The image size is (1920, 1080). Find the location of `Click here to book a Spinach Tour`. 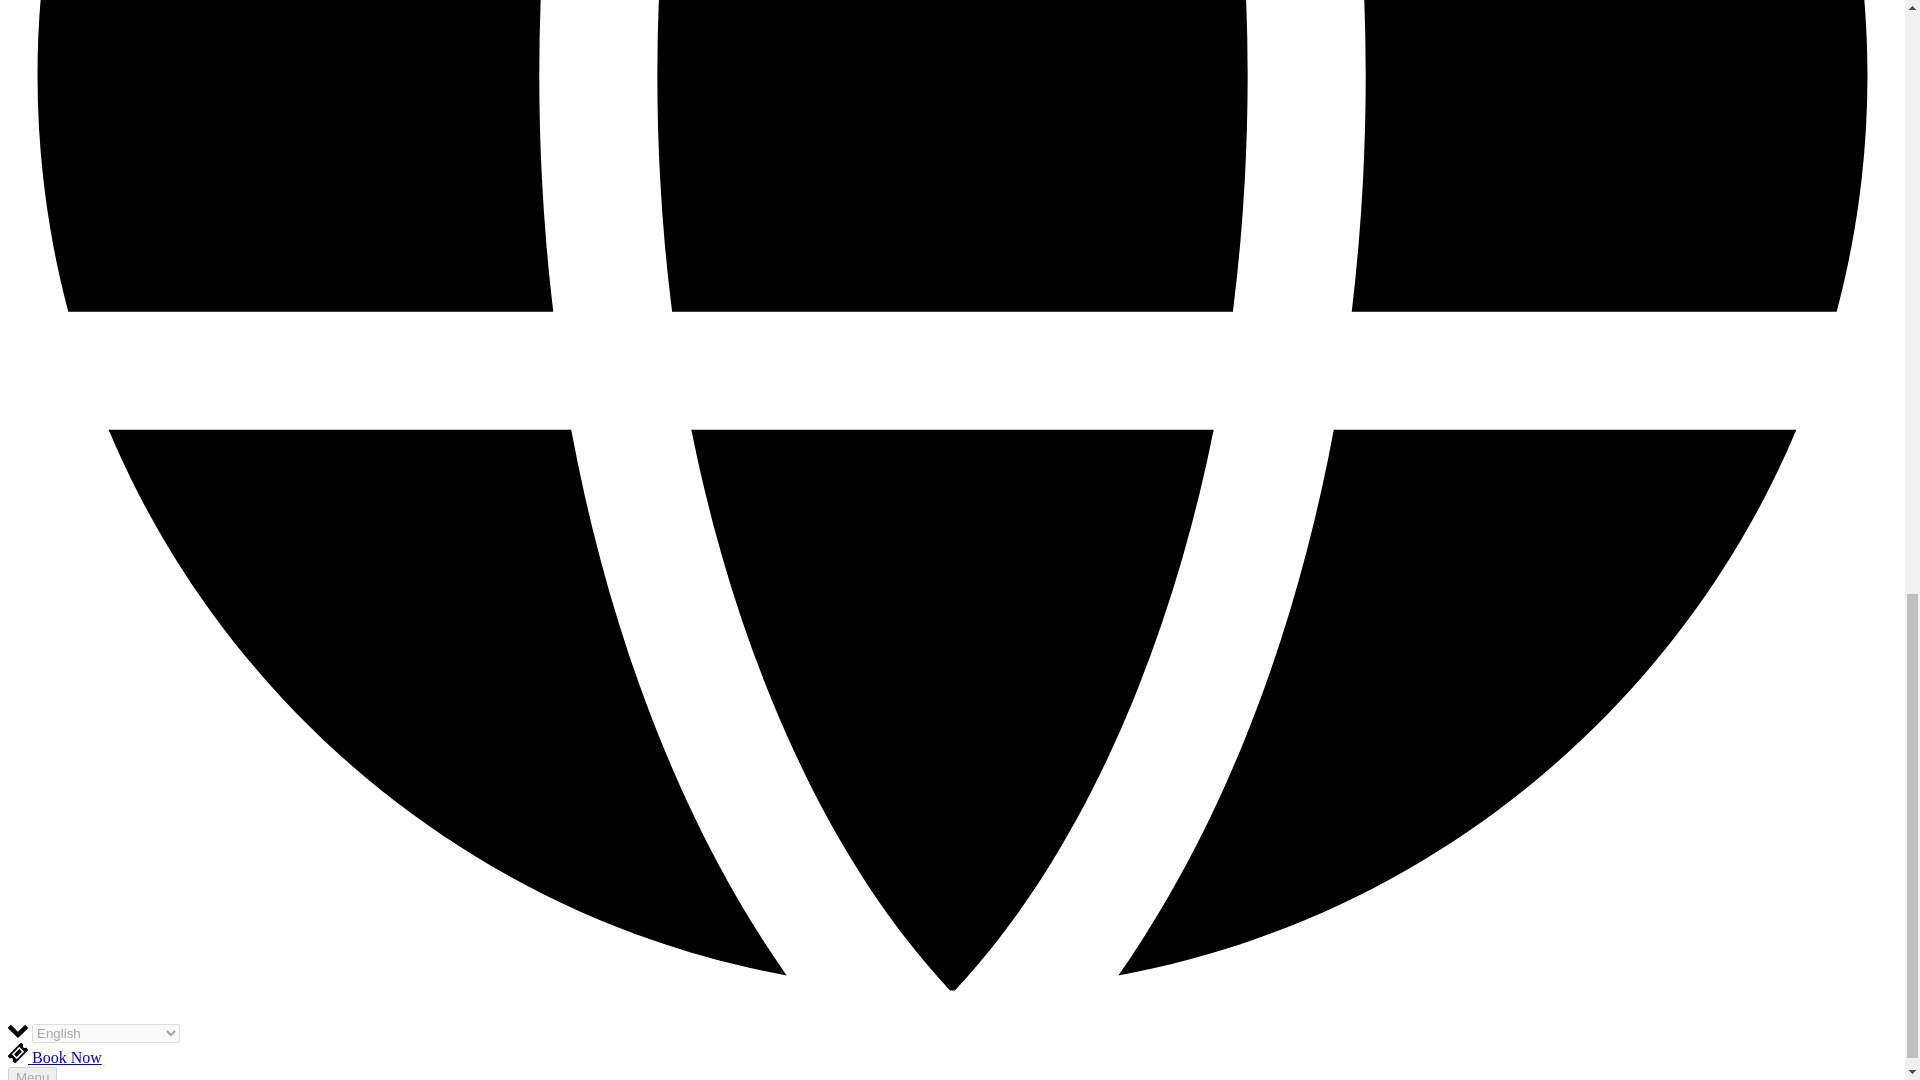

Click here to book a Spinach Tour is located at coordinates (54, 1056).